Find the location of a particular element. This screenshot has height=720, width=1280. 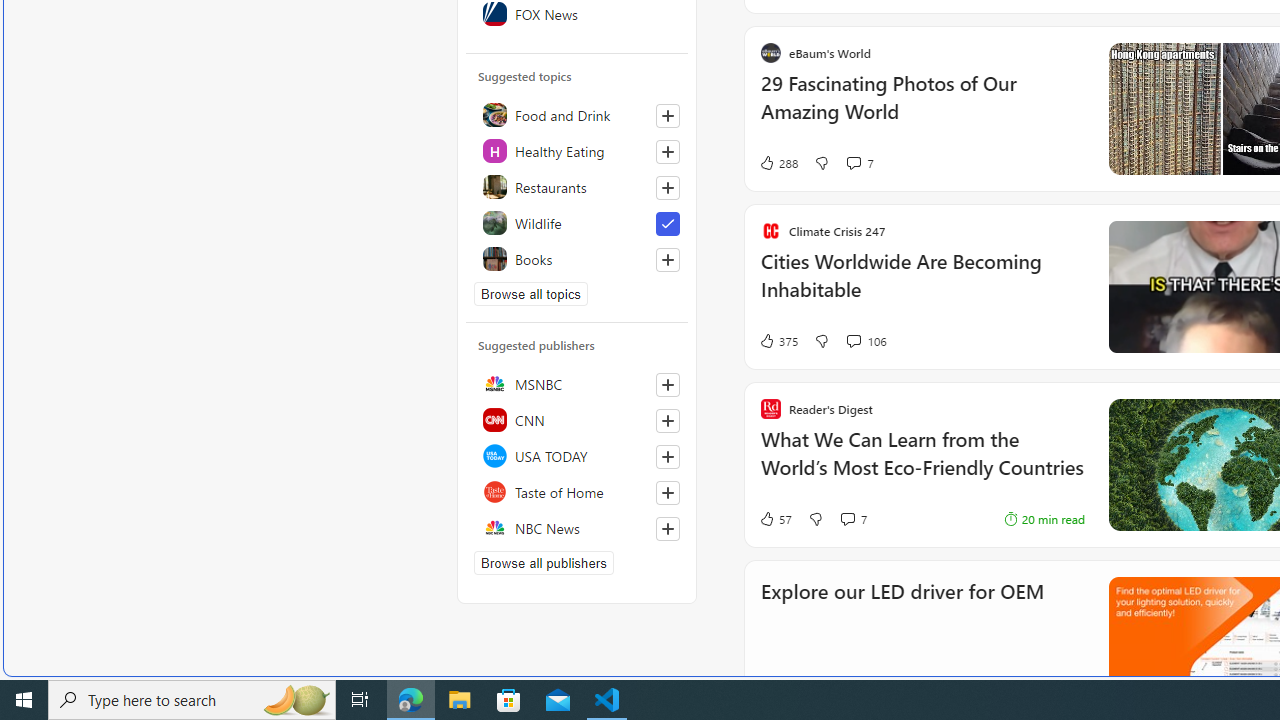

Browse all publishers is located at coordinates (544, 562).